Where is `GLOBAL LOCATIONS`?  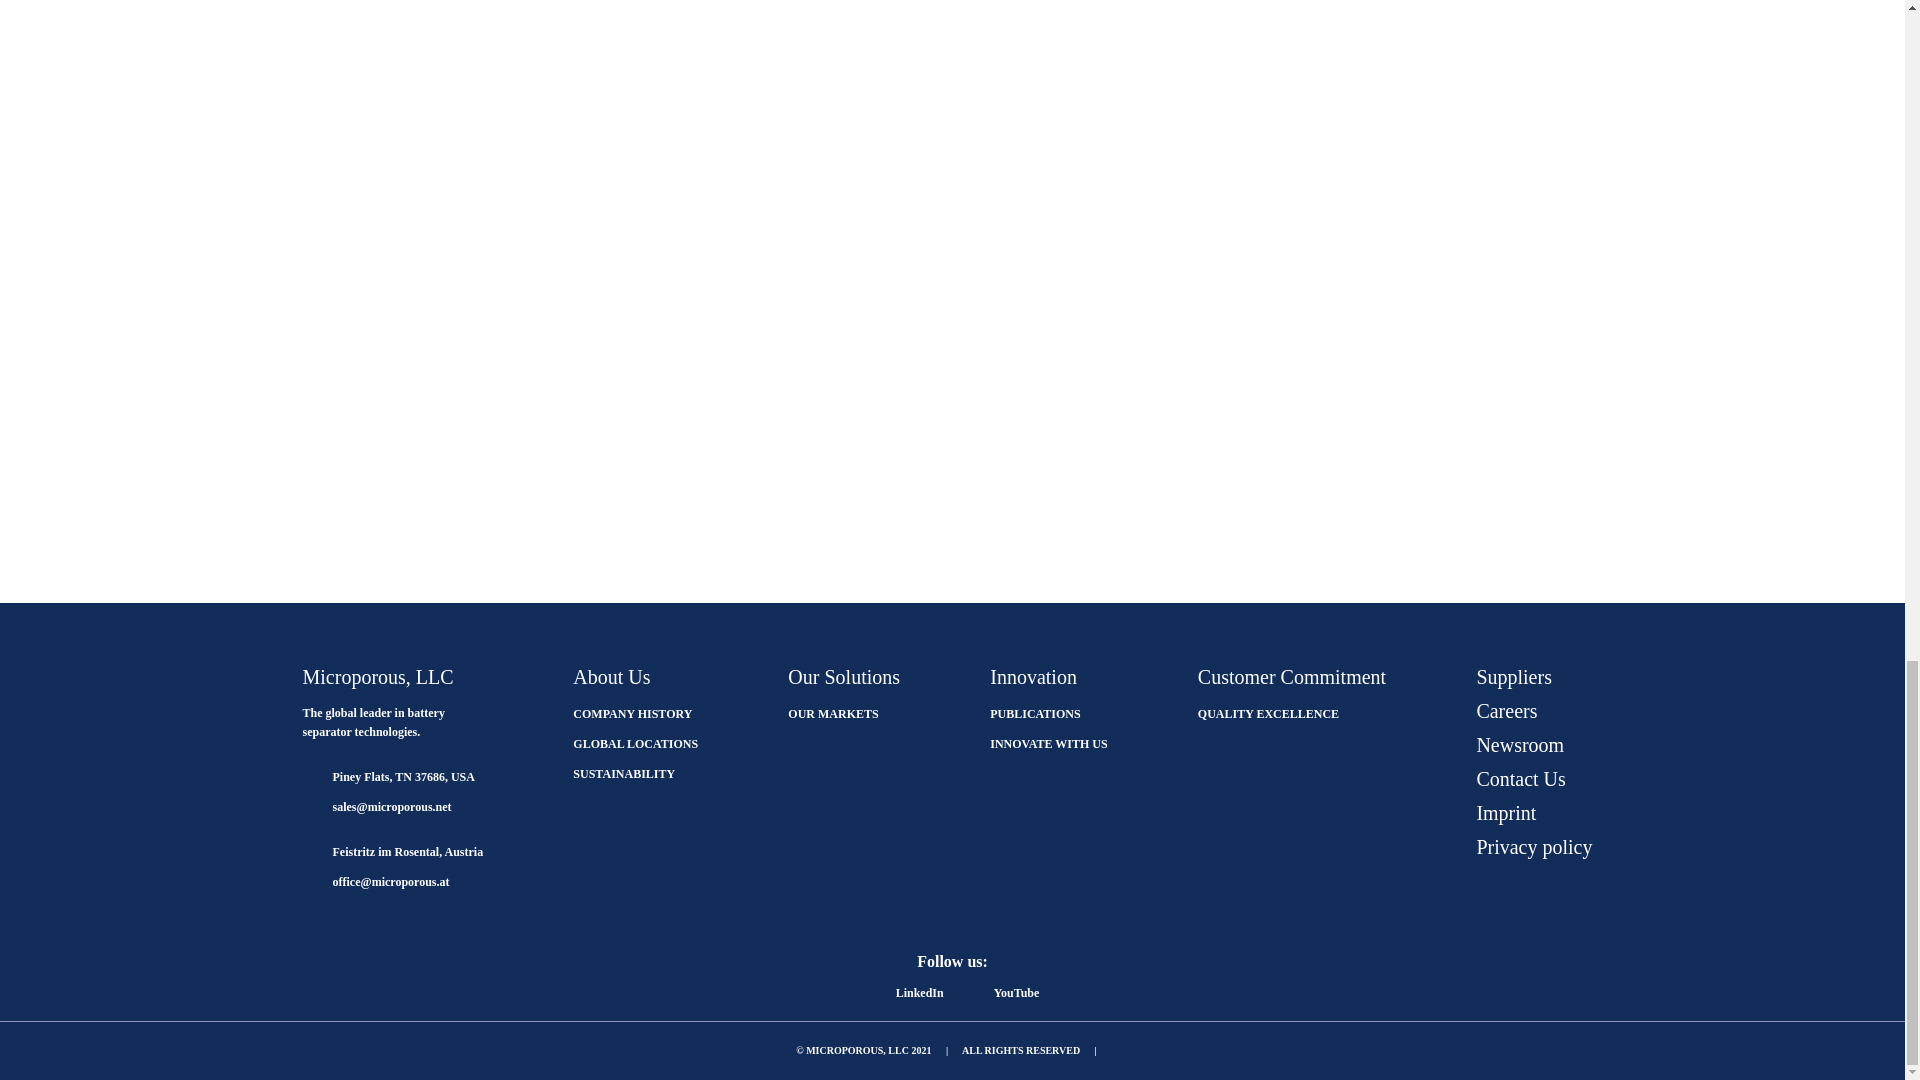
GLOBAL LOCATIONS is located at coordinates (635, 743).